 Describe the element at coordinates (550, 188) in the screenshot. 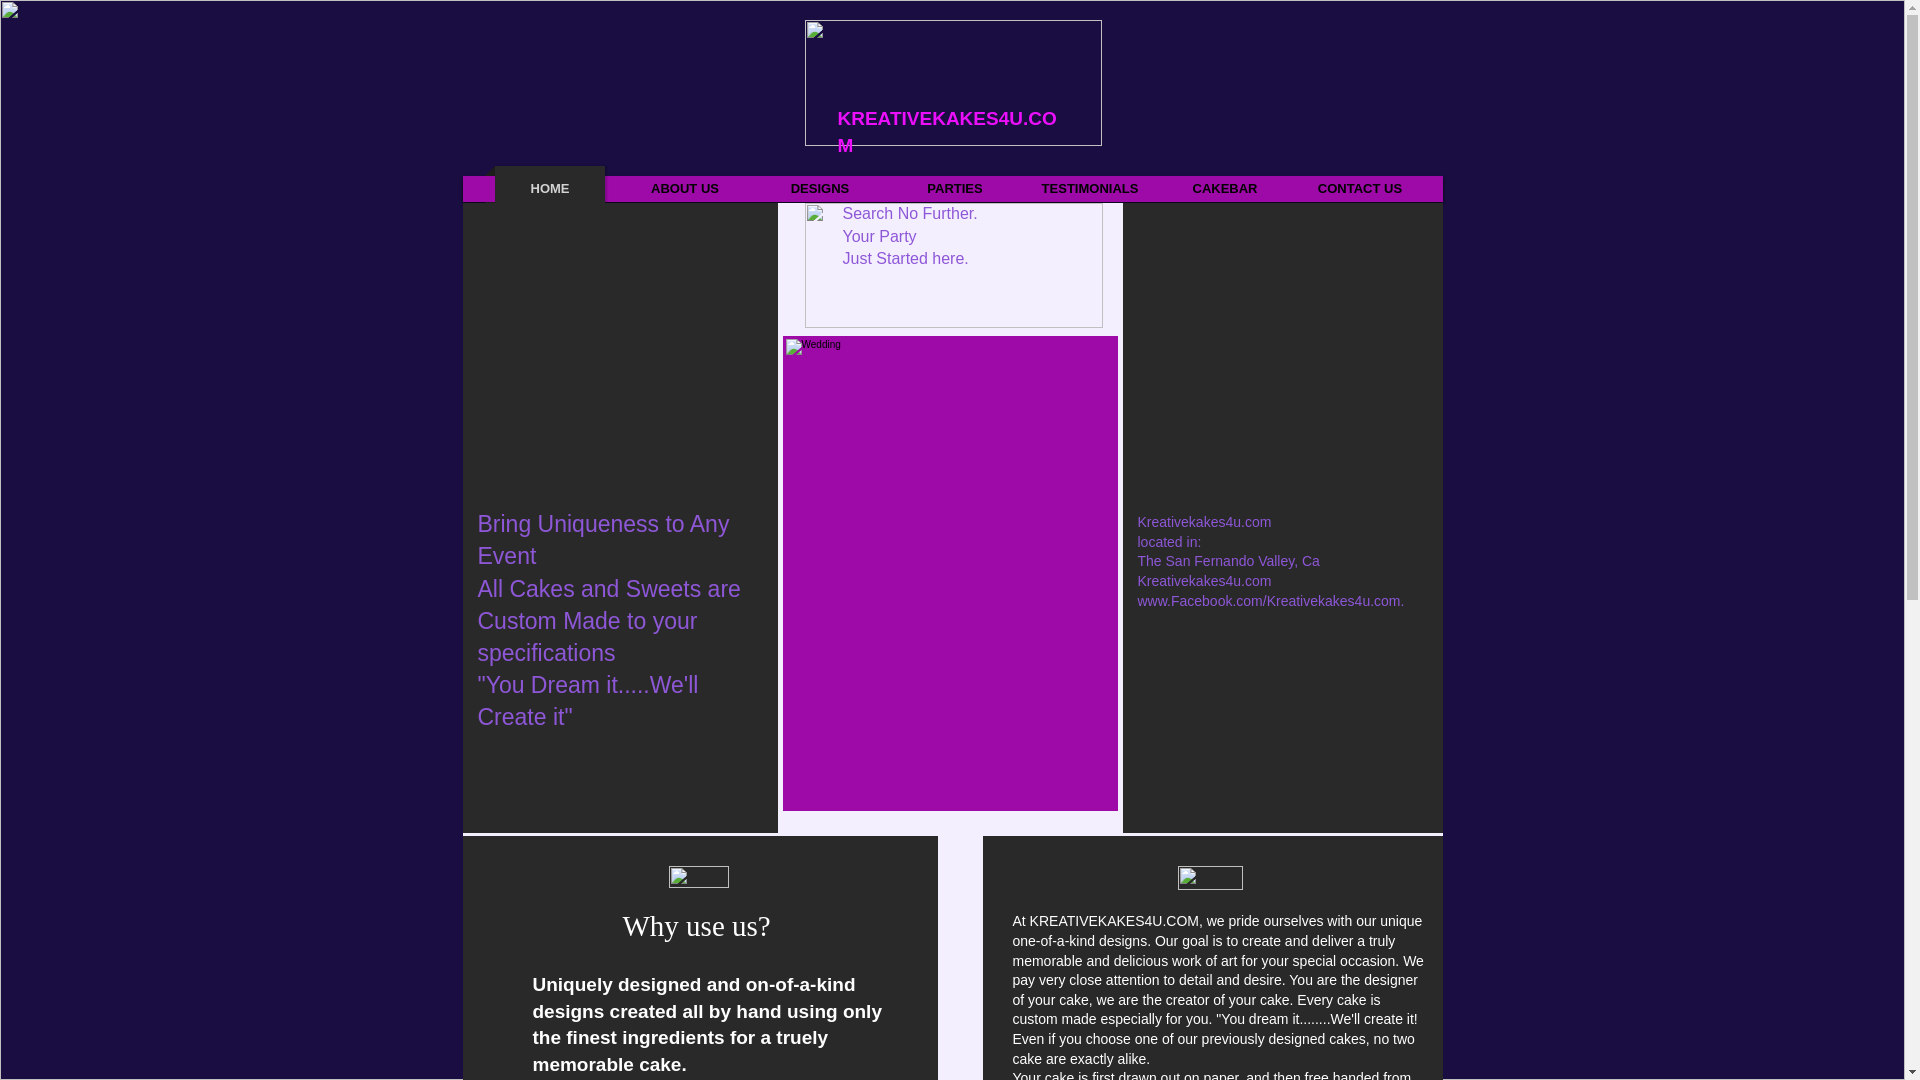

I see `HOME` at that location.